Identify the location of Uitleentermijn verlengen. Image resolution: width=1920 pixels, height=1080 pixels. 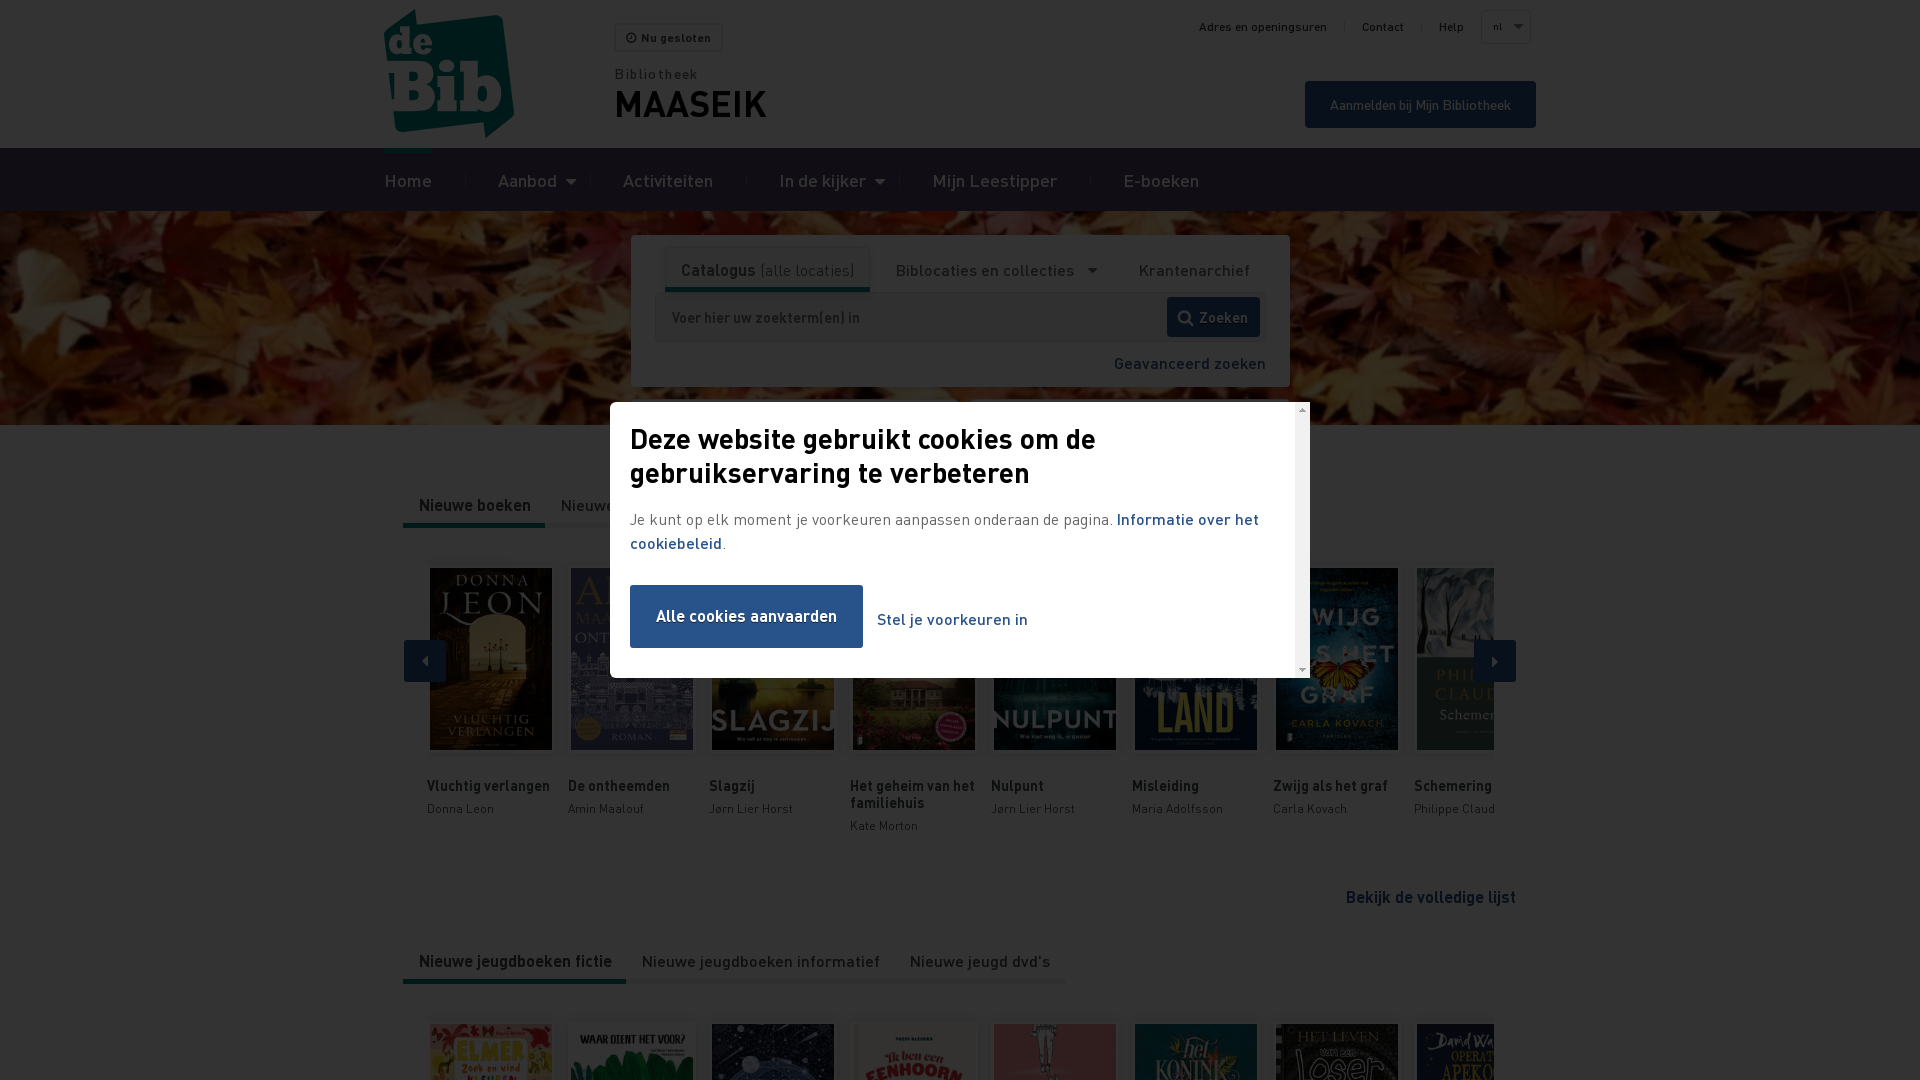
(794, 424).